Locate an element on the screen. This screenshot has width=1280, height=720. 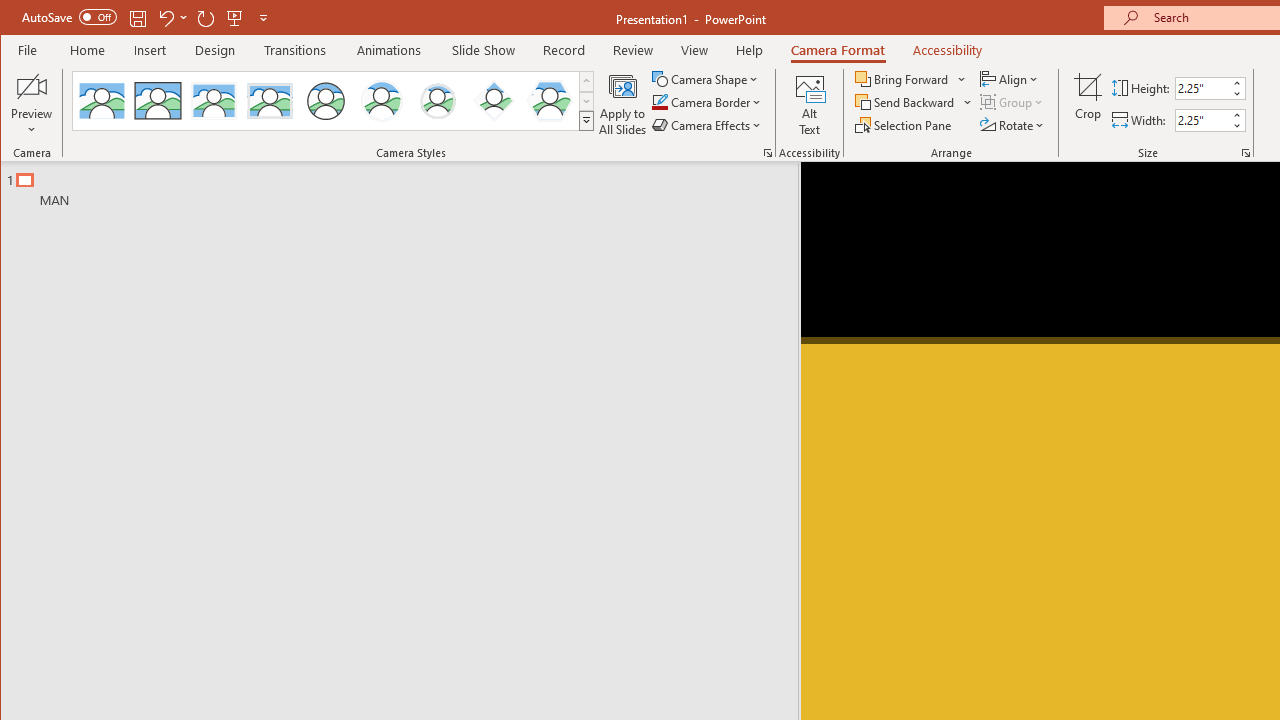
Cameo Height is located at coordinates (1202, 88).